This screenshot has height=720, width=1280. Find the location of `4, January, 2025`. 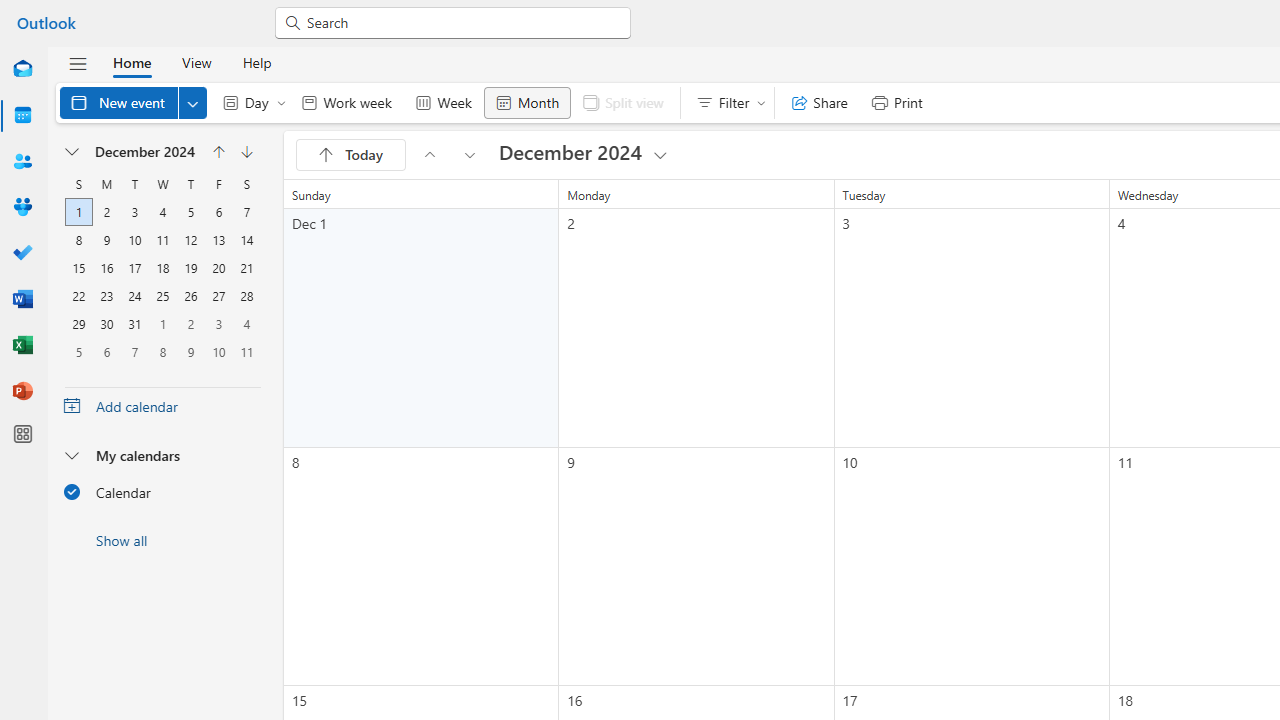

4, January, 2025 is located at coordinates (246, 324).